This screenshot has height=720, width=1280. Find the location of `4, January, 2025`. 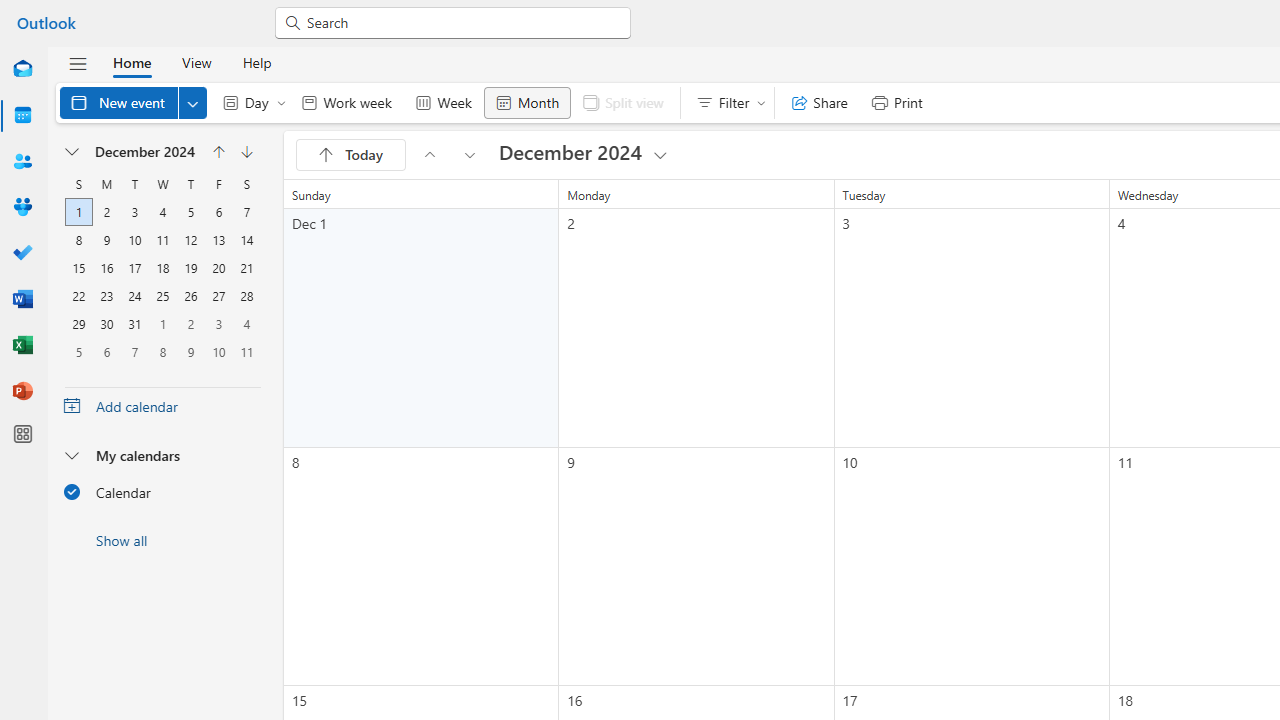

4, January, 2025 is located at coordinates (246, 324).